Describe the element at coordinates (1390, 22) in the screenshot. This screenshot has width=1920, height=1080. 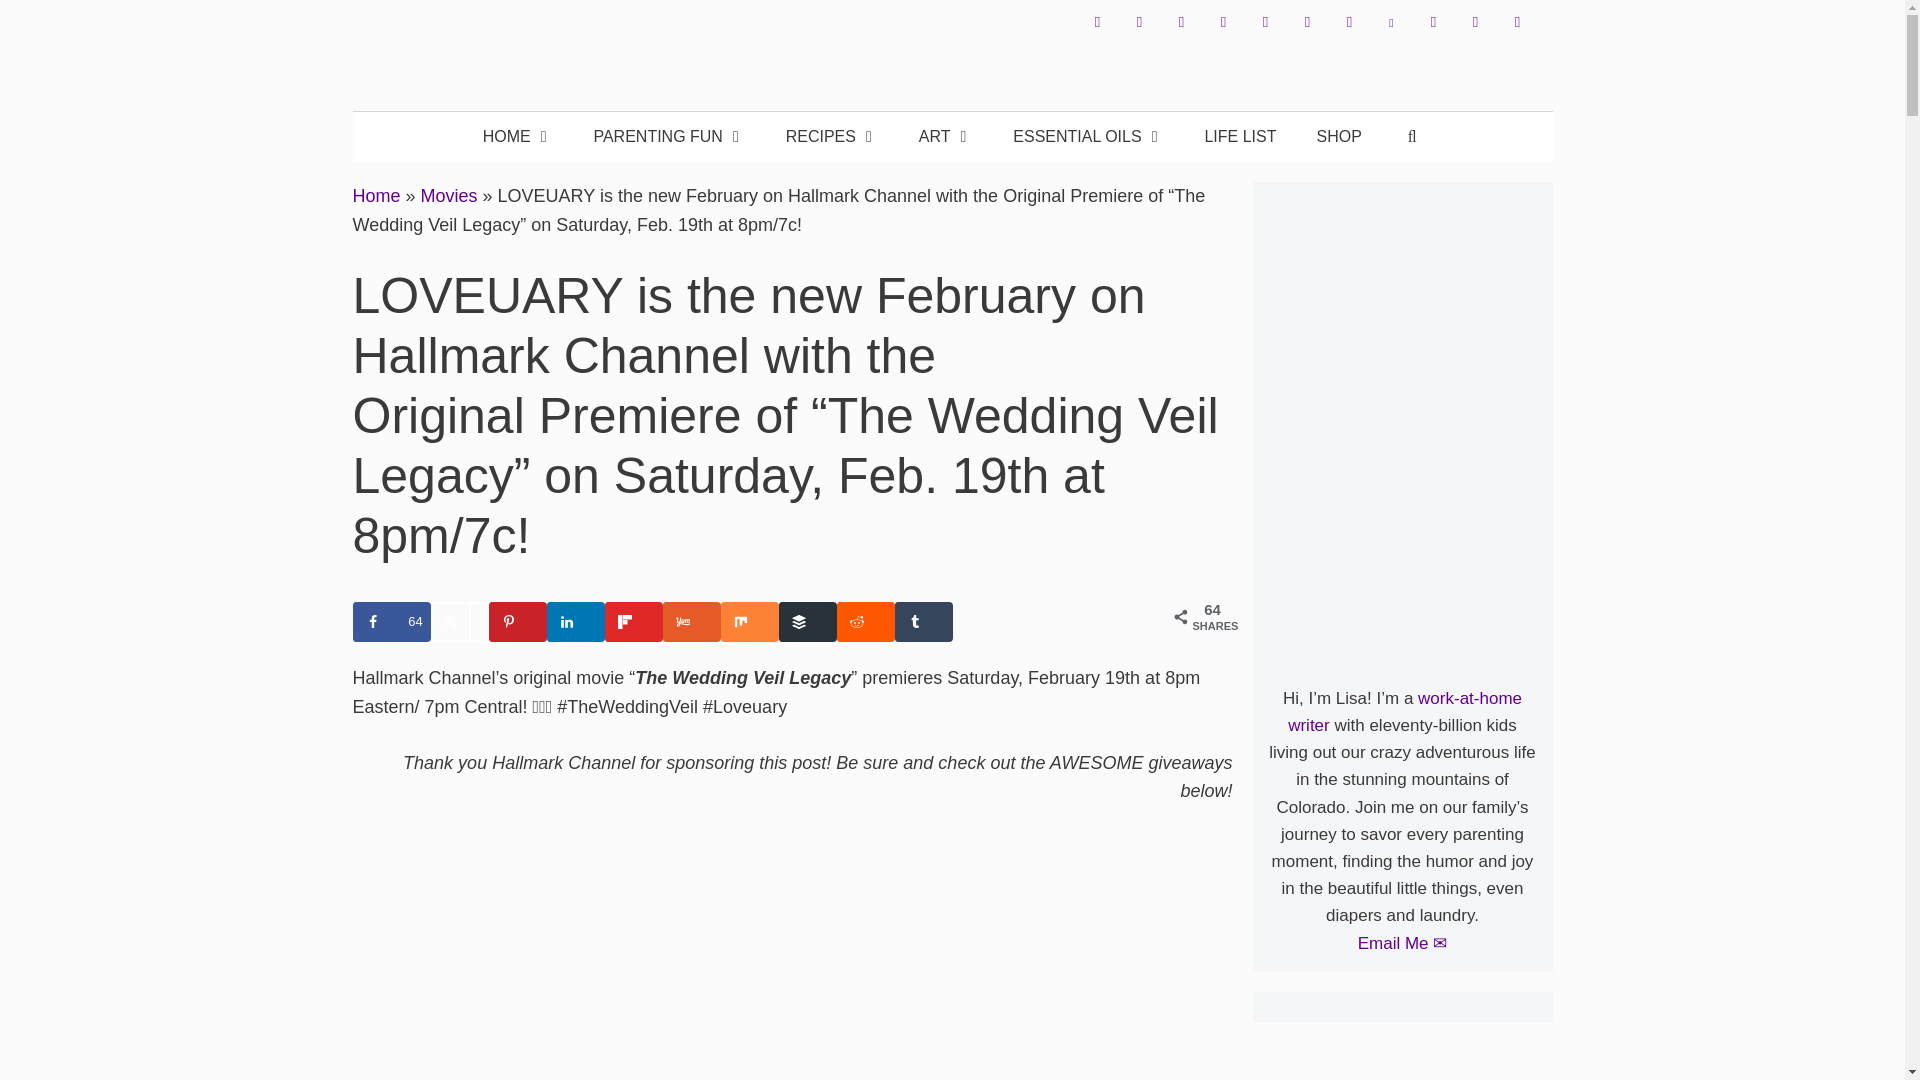
I see `Blog Lovin'` at that location.